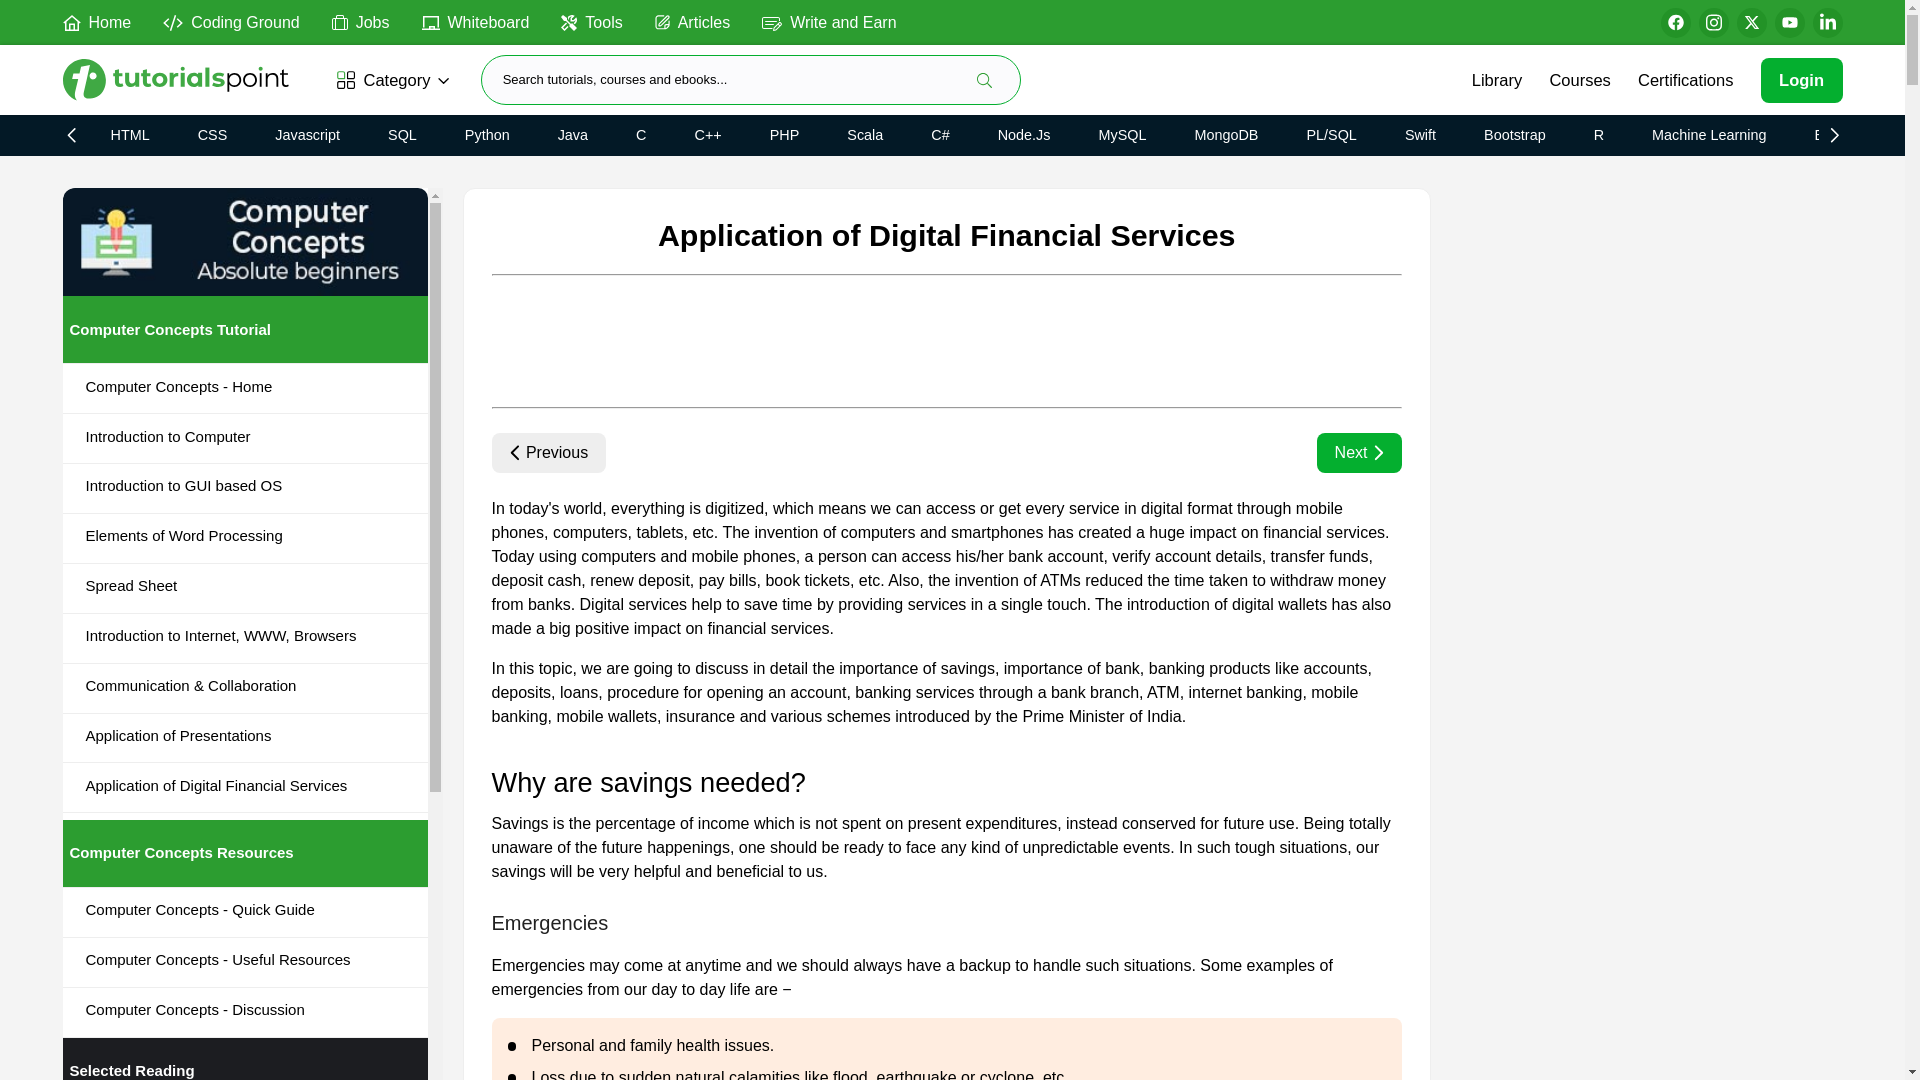 Image resolution: width=1920 pixels, height=1080 pixels. I want to click on Write and Earn, so click(829, 21).